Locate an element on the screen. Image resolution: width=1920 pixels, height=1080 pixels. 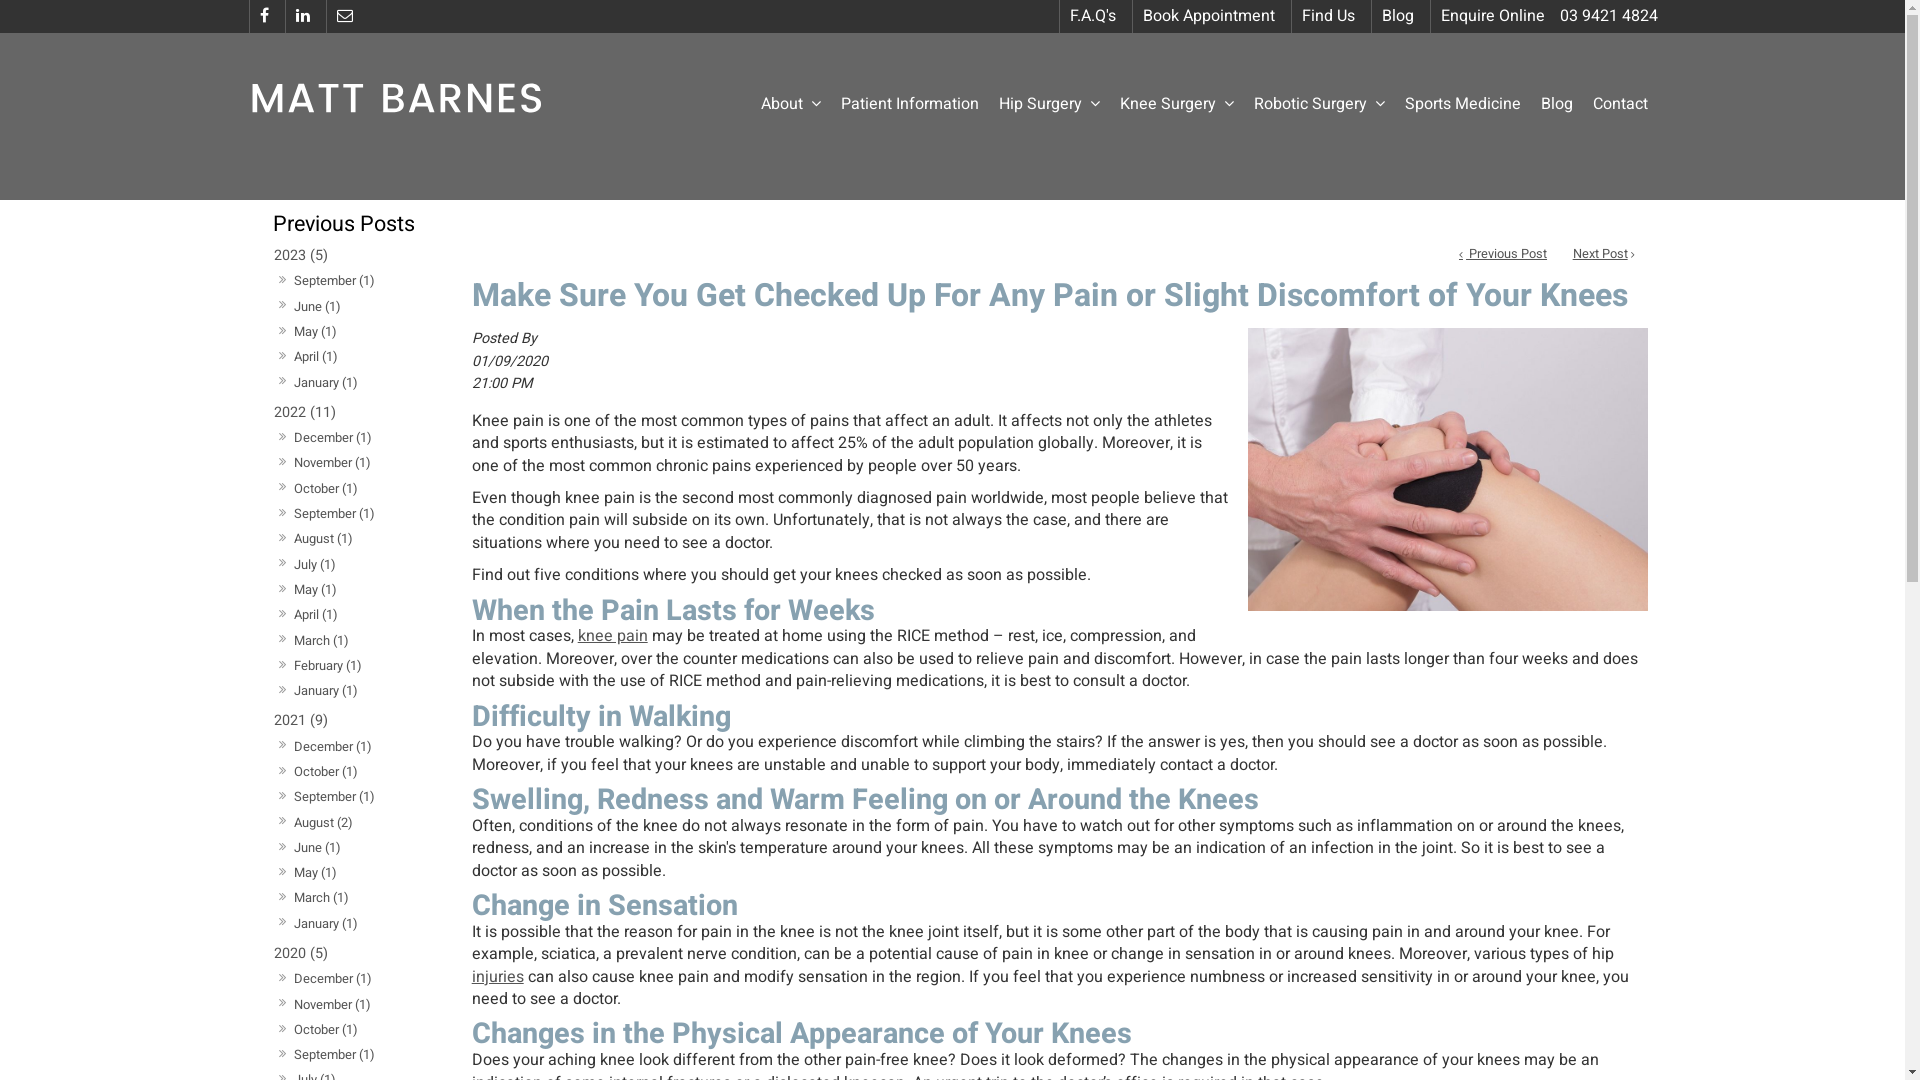
Enquire Online is located at coordinates (1492, 16).